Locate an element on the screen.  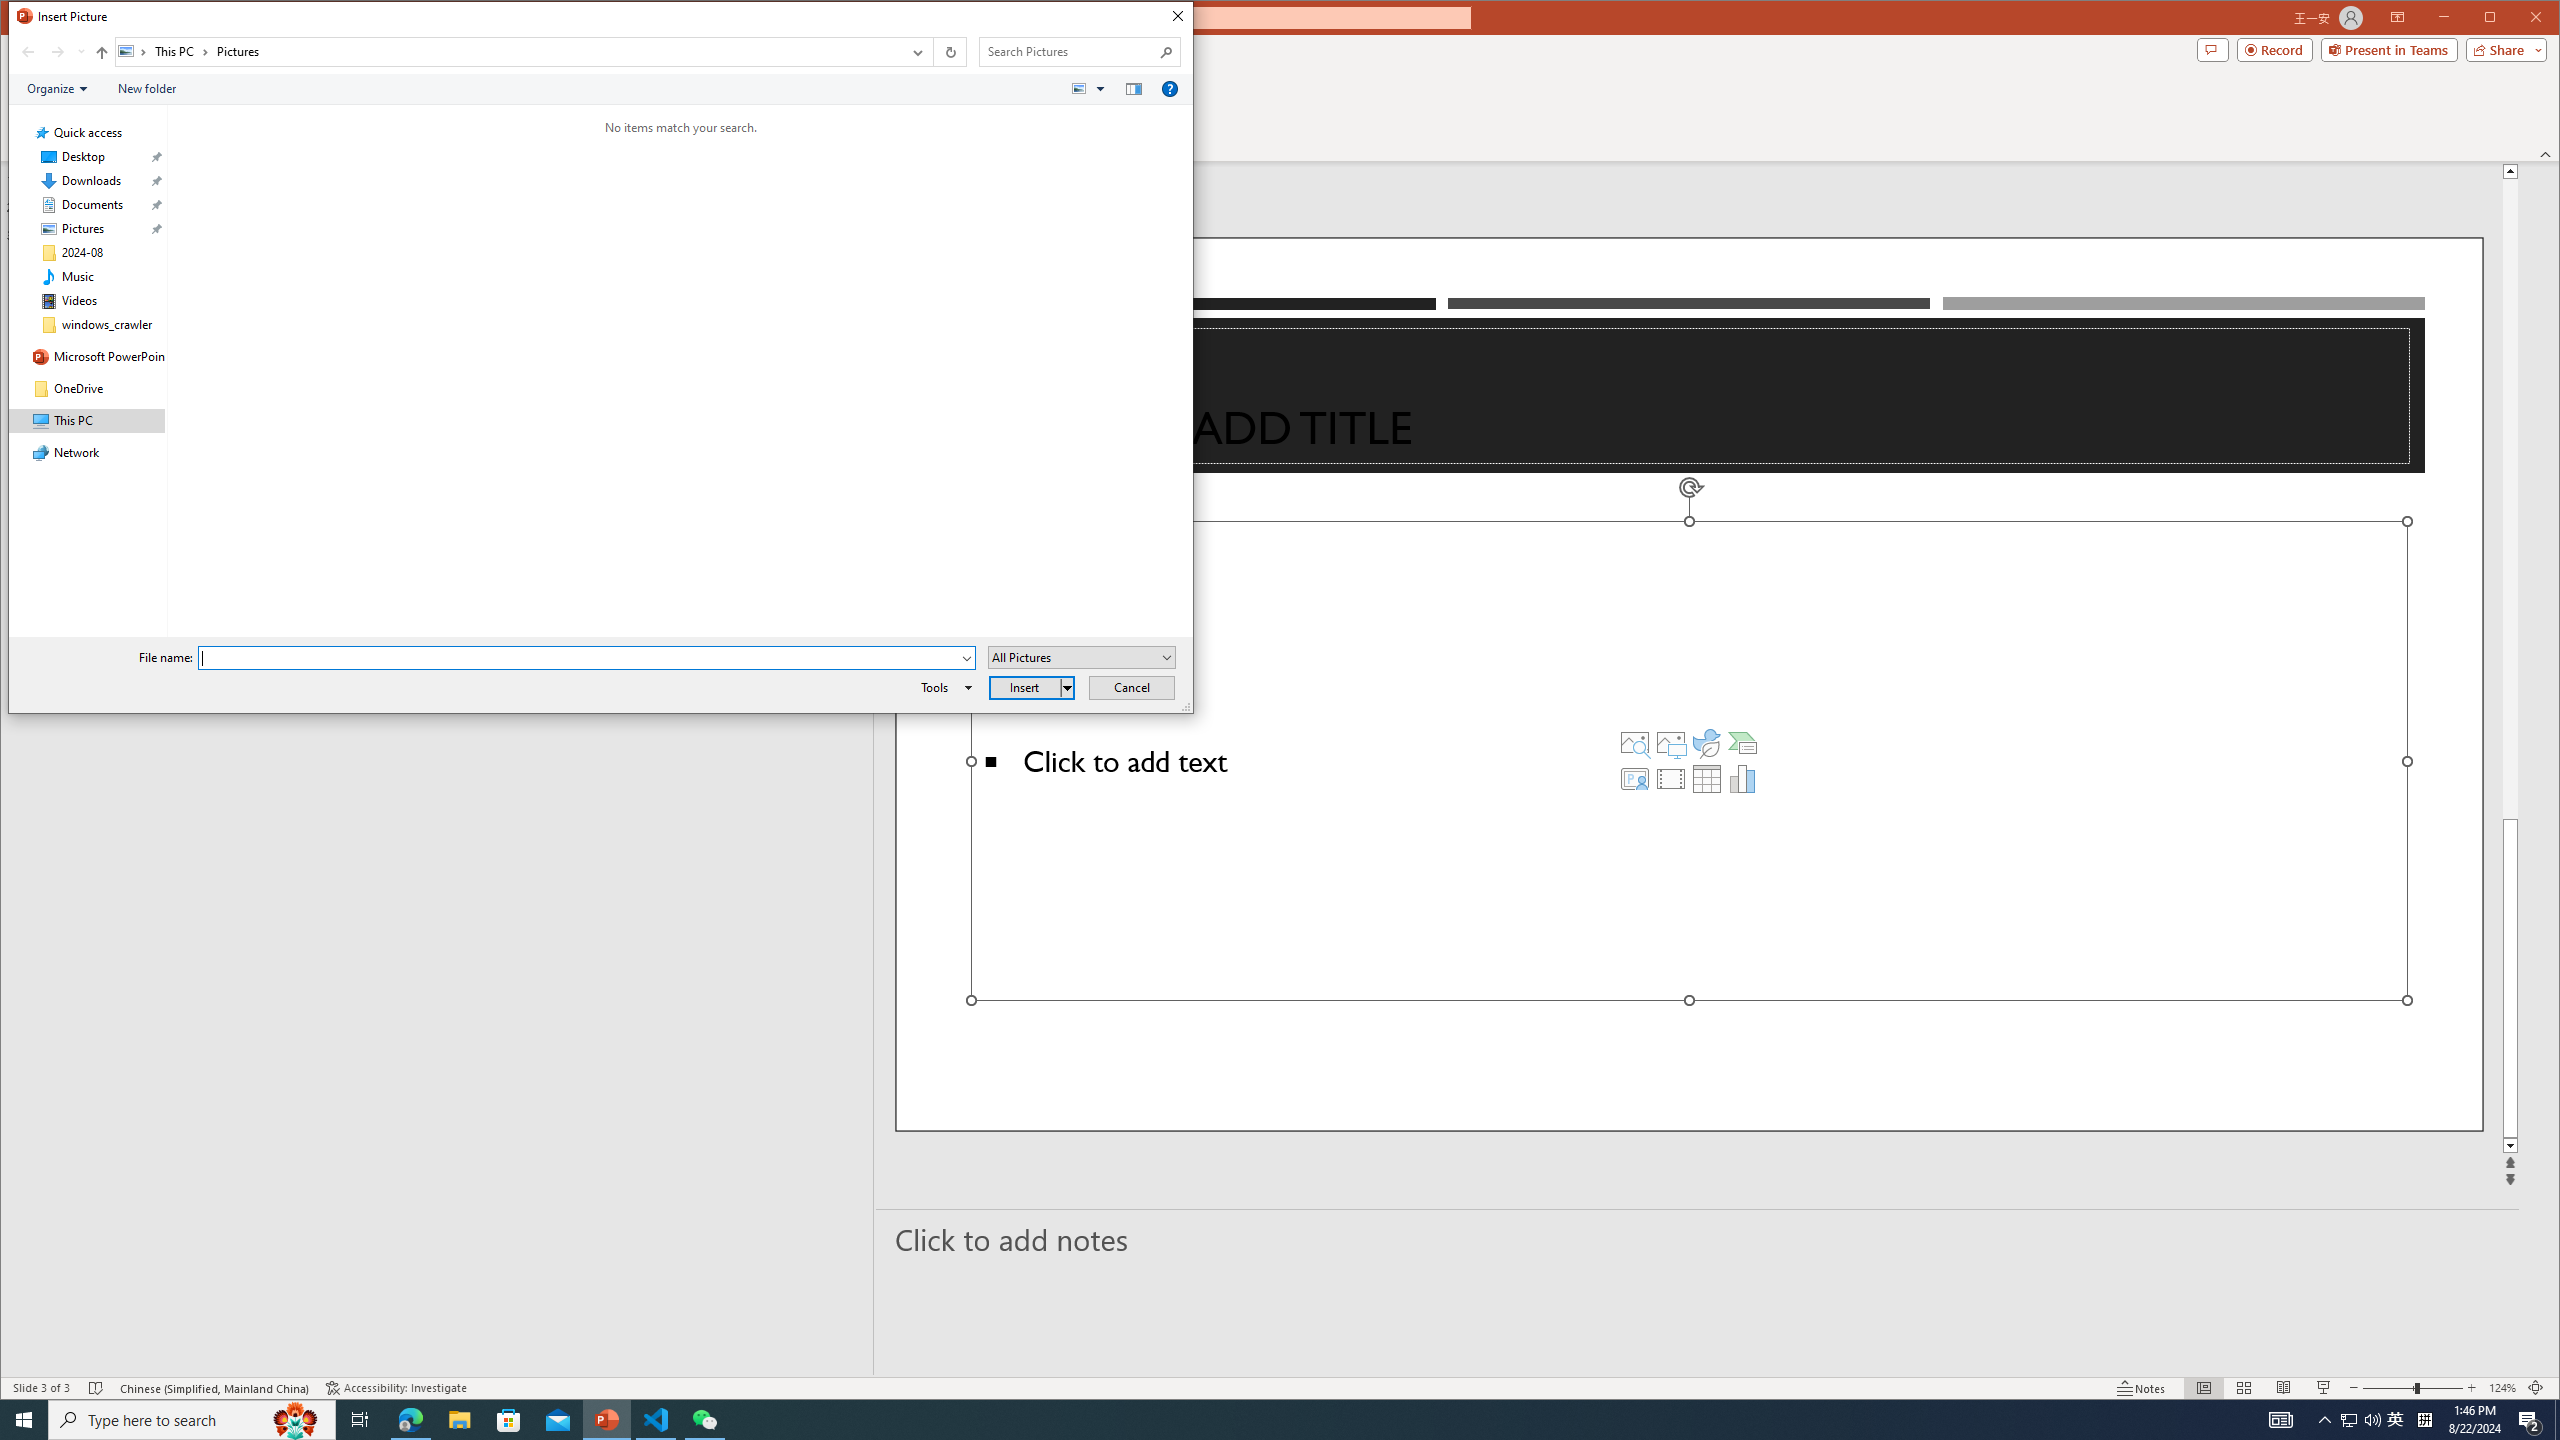
Slide Notes is located at coordinates (1698, 1239).